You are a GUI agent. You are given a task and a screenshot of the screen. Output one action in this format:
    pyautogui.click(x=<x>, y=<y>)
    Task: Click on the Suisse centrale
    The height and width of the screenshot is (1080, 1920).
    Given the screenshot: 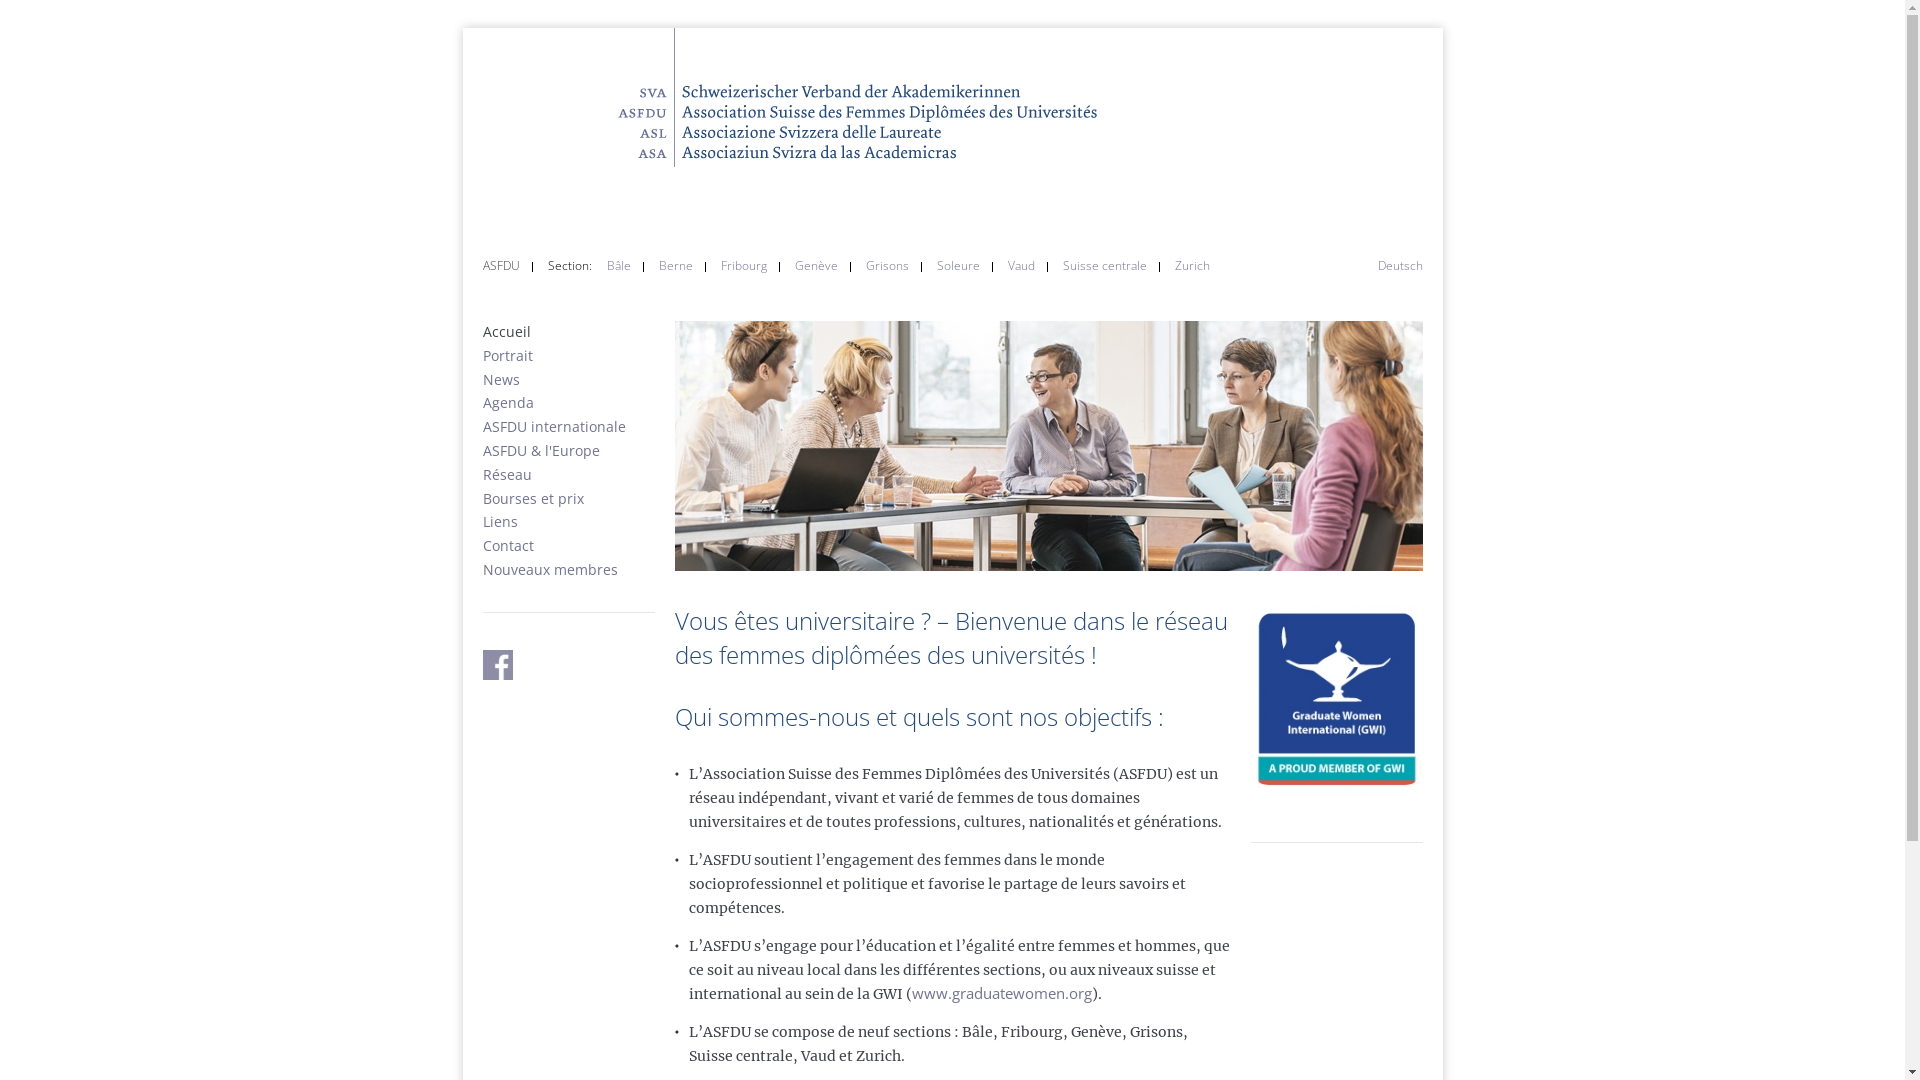 What is the action you would take?
    pyautogui.click(x=1104, y=266)
    